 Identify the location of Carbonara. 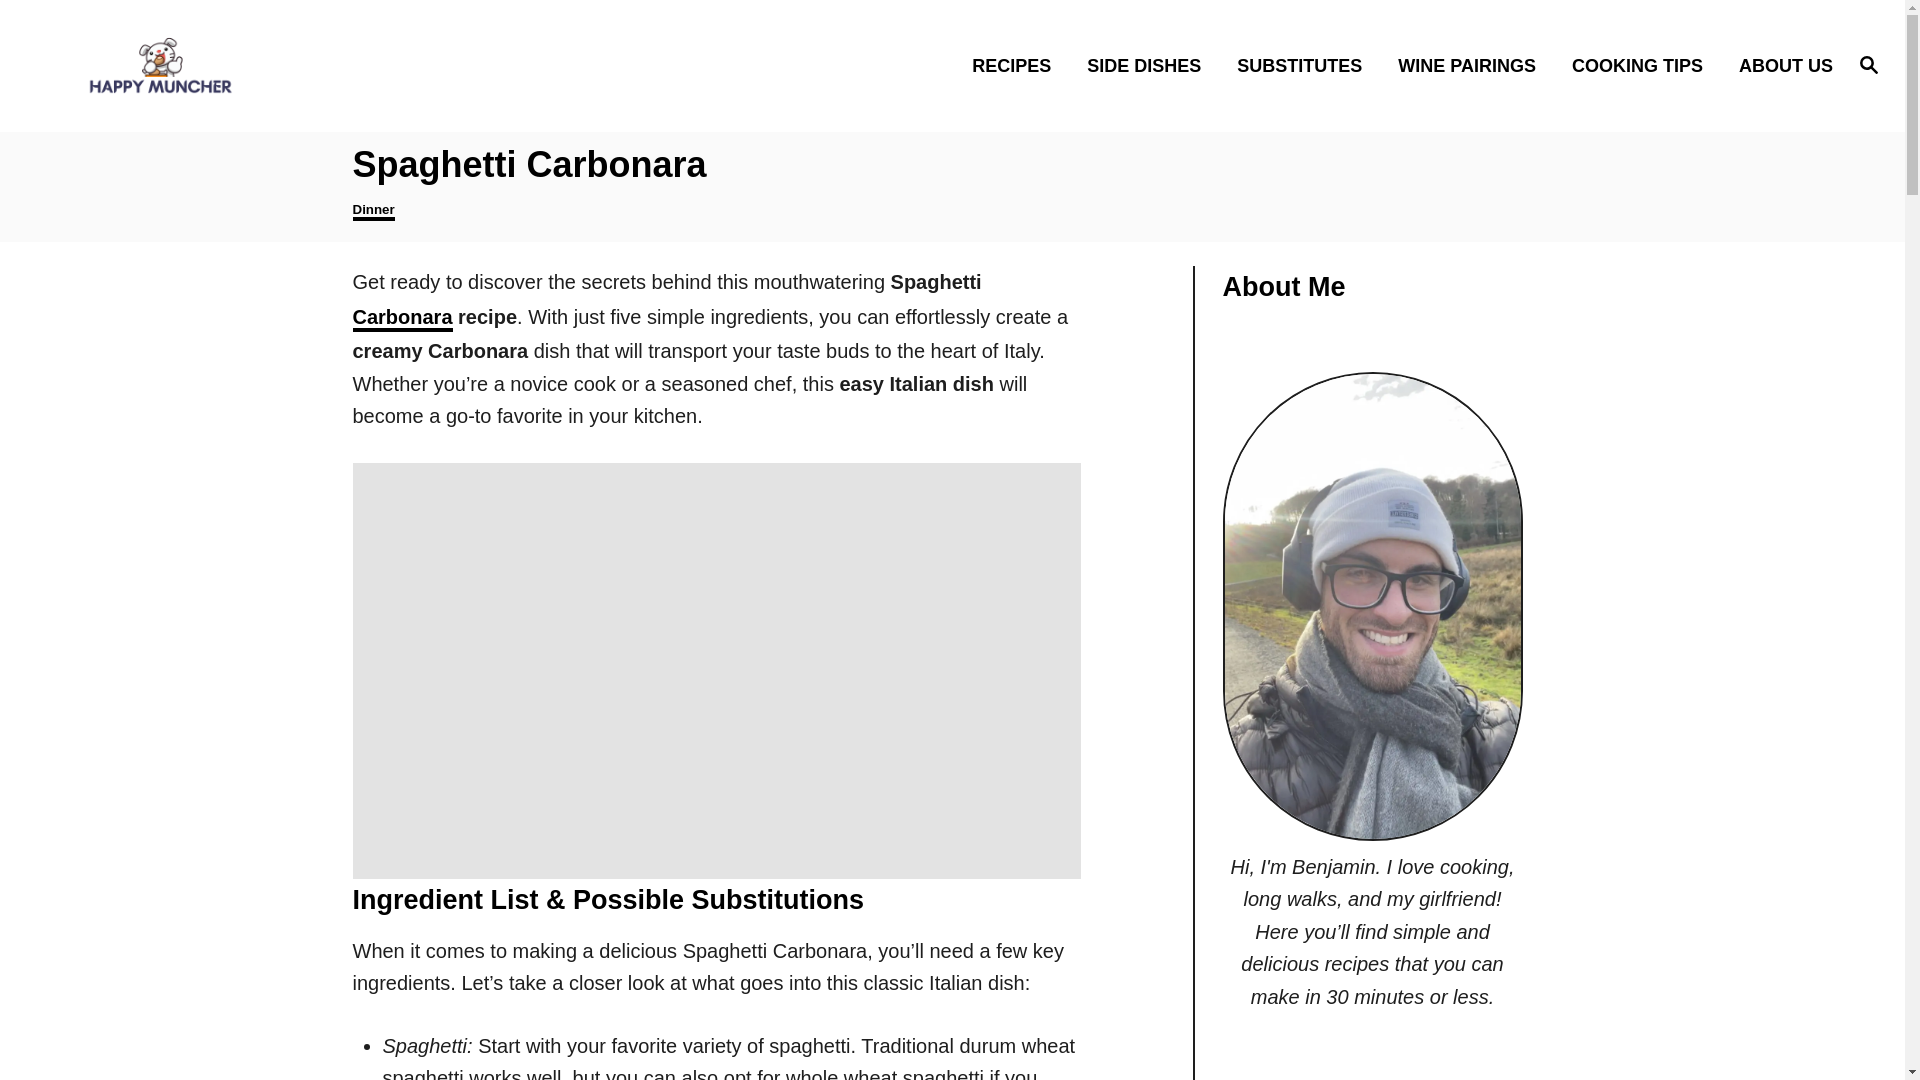
(401, 318).